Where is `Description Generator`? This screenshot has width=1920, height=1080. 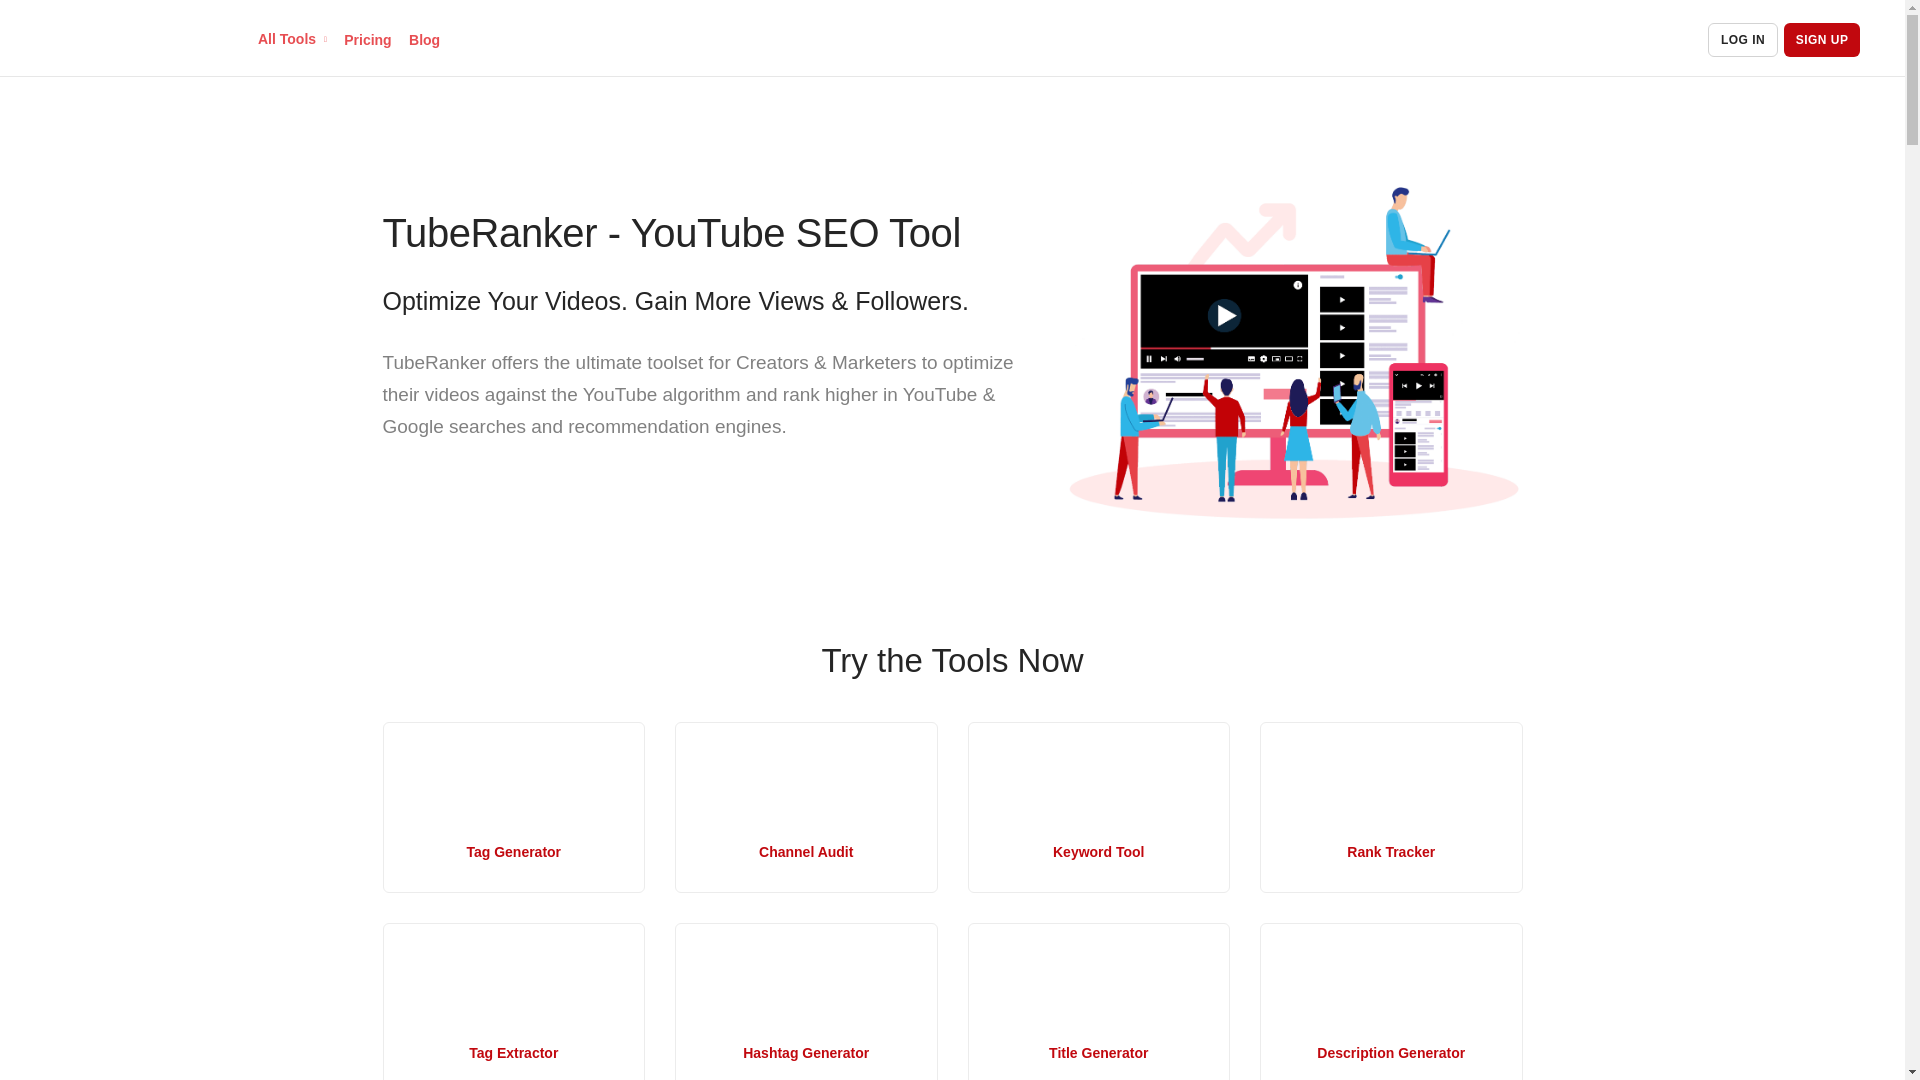
Description Generator is located at coordinates (1390, 1002).